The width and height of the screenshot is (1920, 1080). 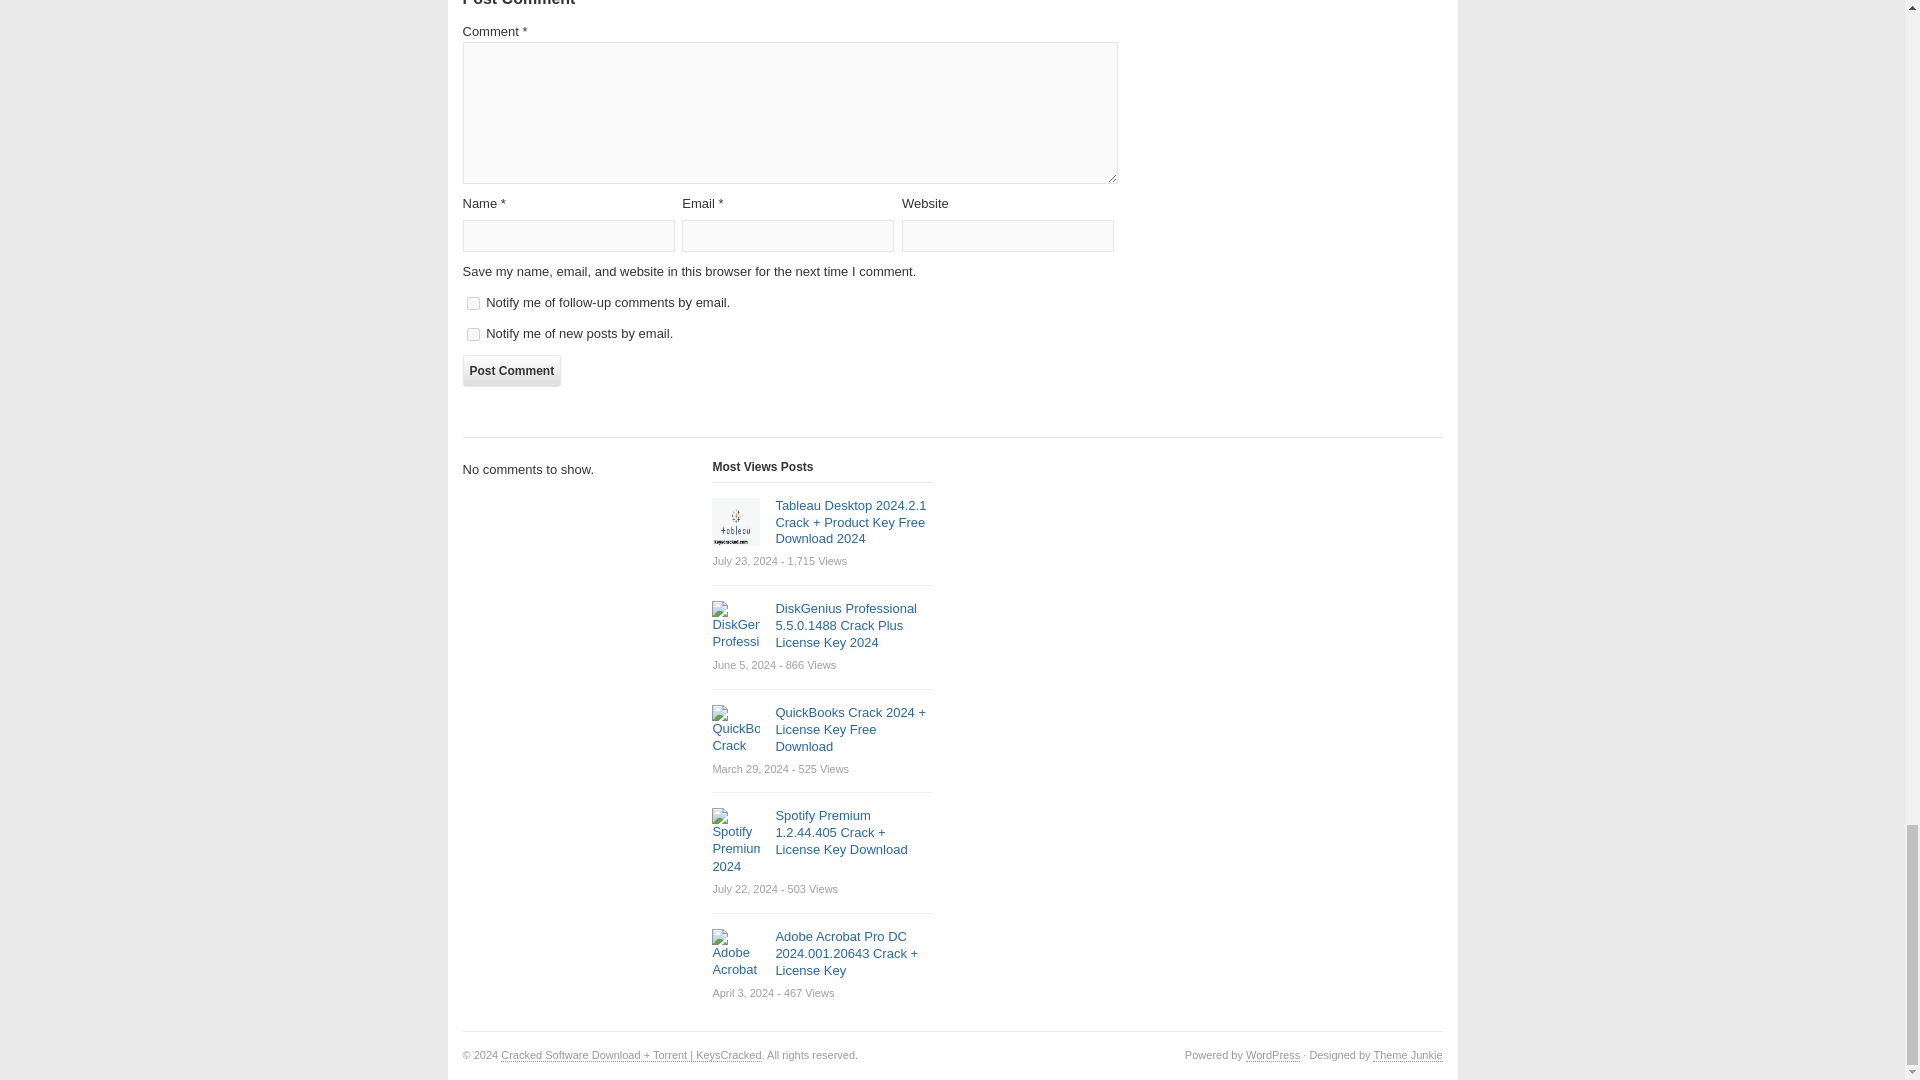 What do you see at coordinates (1406, 1054) in the screenshot?
I see `Premium WordPress Themes` at bounding box center [1406, 1054].